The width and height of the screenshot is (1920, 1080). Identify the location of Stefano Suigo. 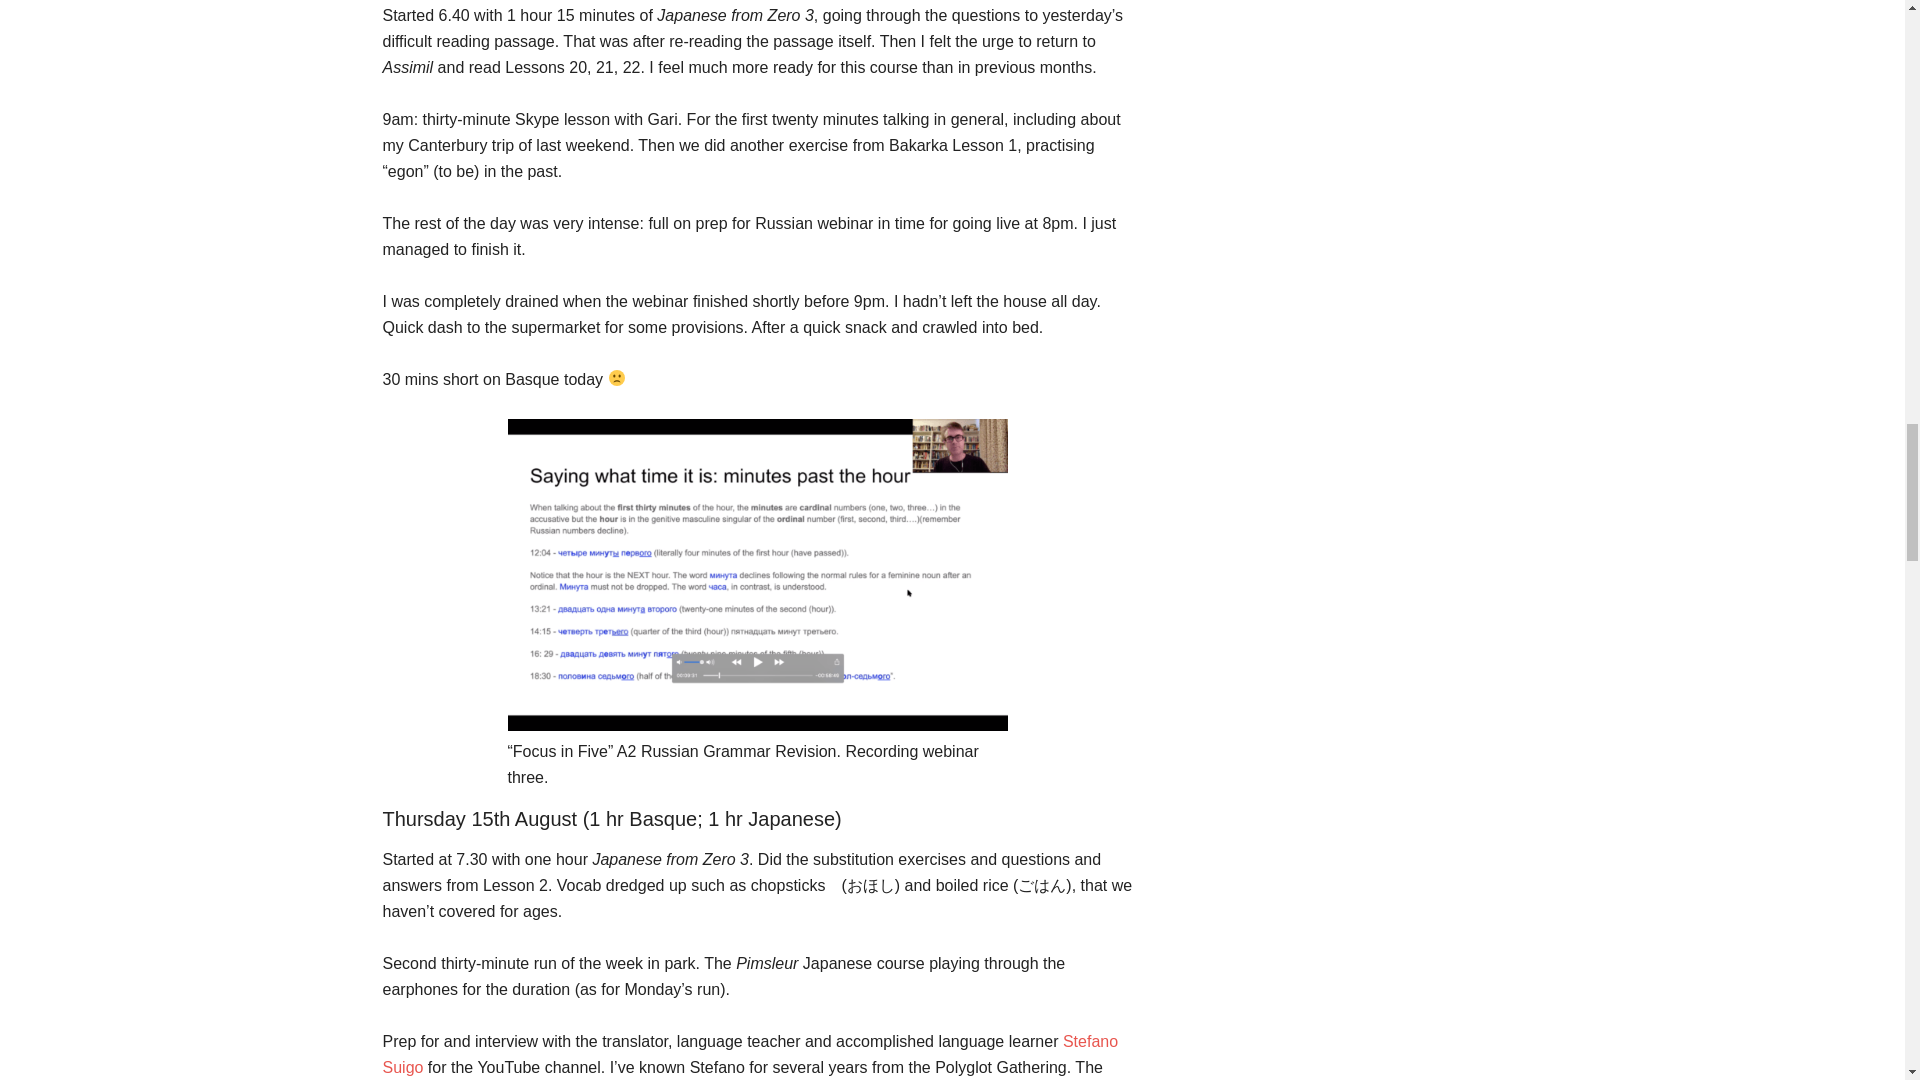
(750, 1054).